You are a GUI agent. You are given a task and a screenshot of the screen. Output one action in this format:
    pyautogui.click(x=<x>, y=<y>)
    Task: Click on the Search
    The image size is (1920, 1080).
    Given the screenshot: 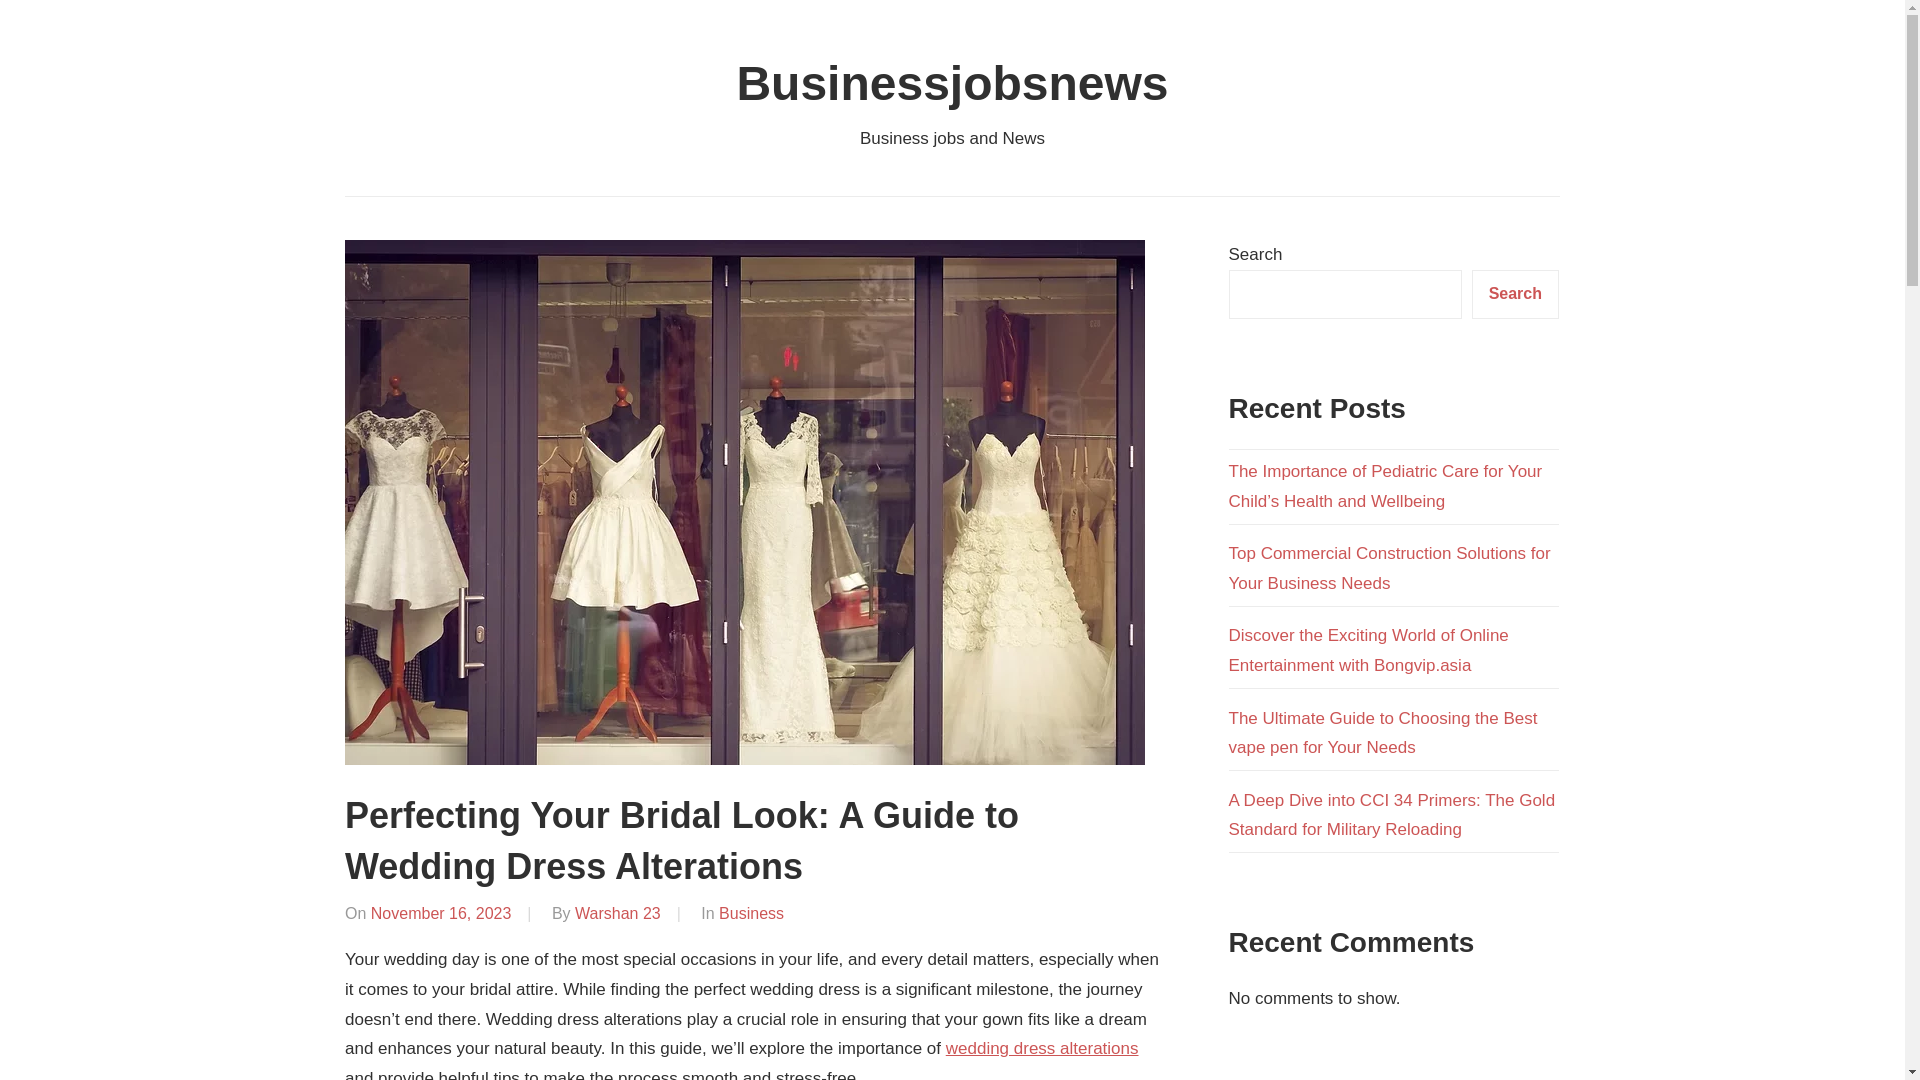 What is the action you would take?
    pyautogui.click(x=1516, y=294)
    